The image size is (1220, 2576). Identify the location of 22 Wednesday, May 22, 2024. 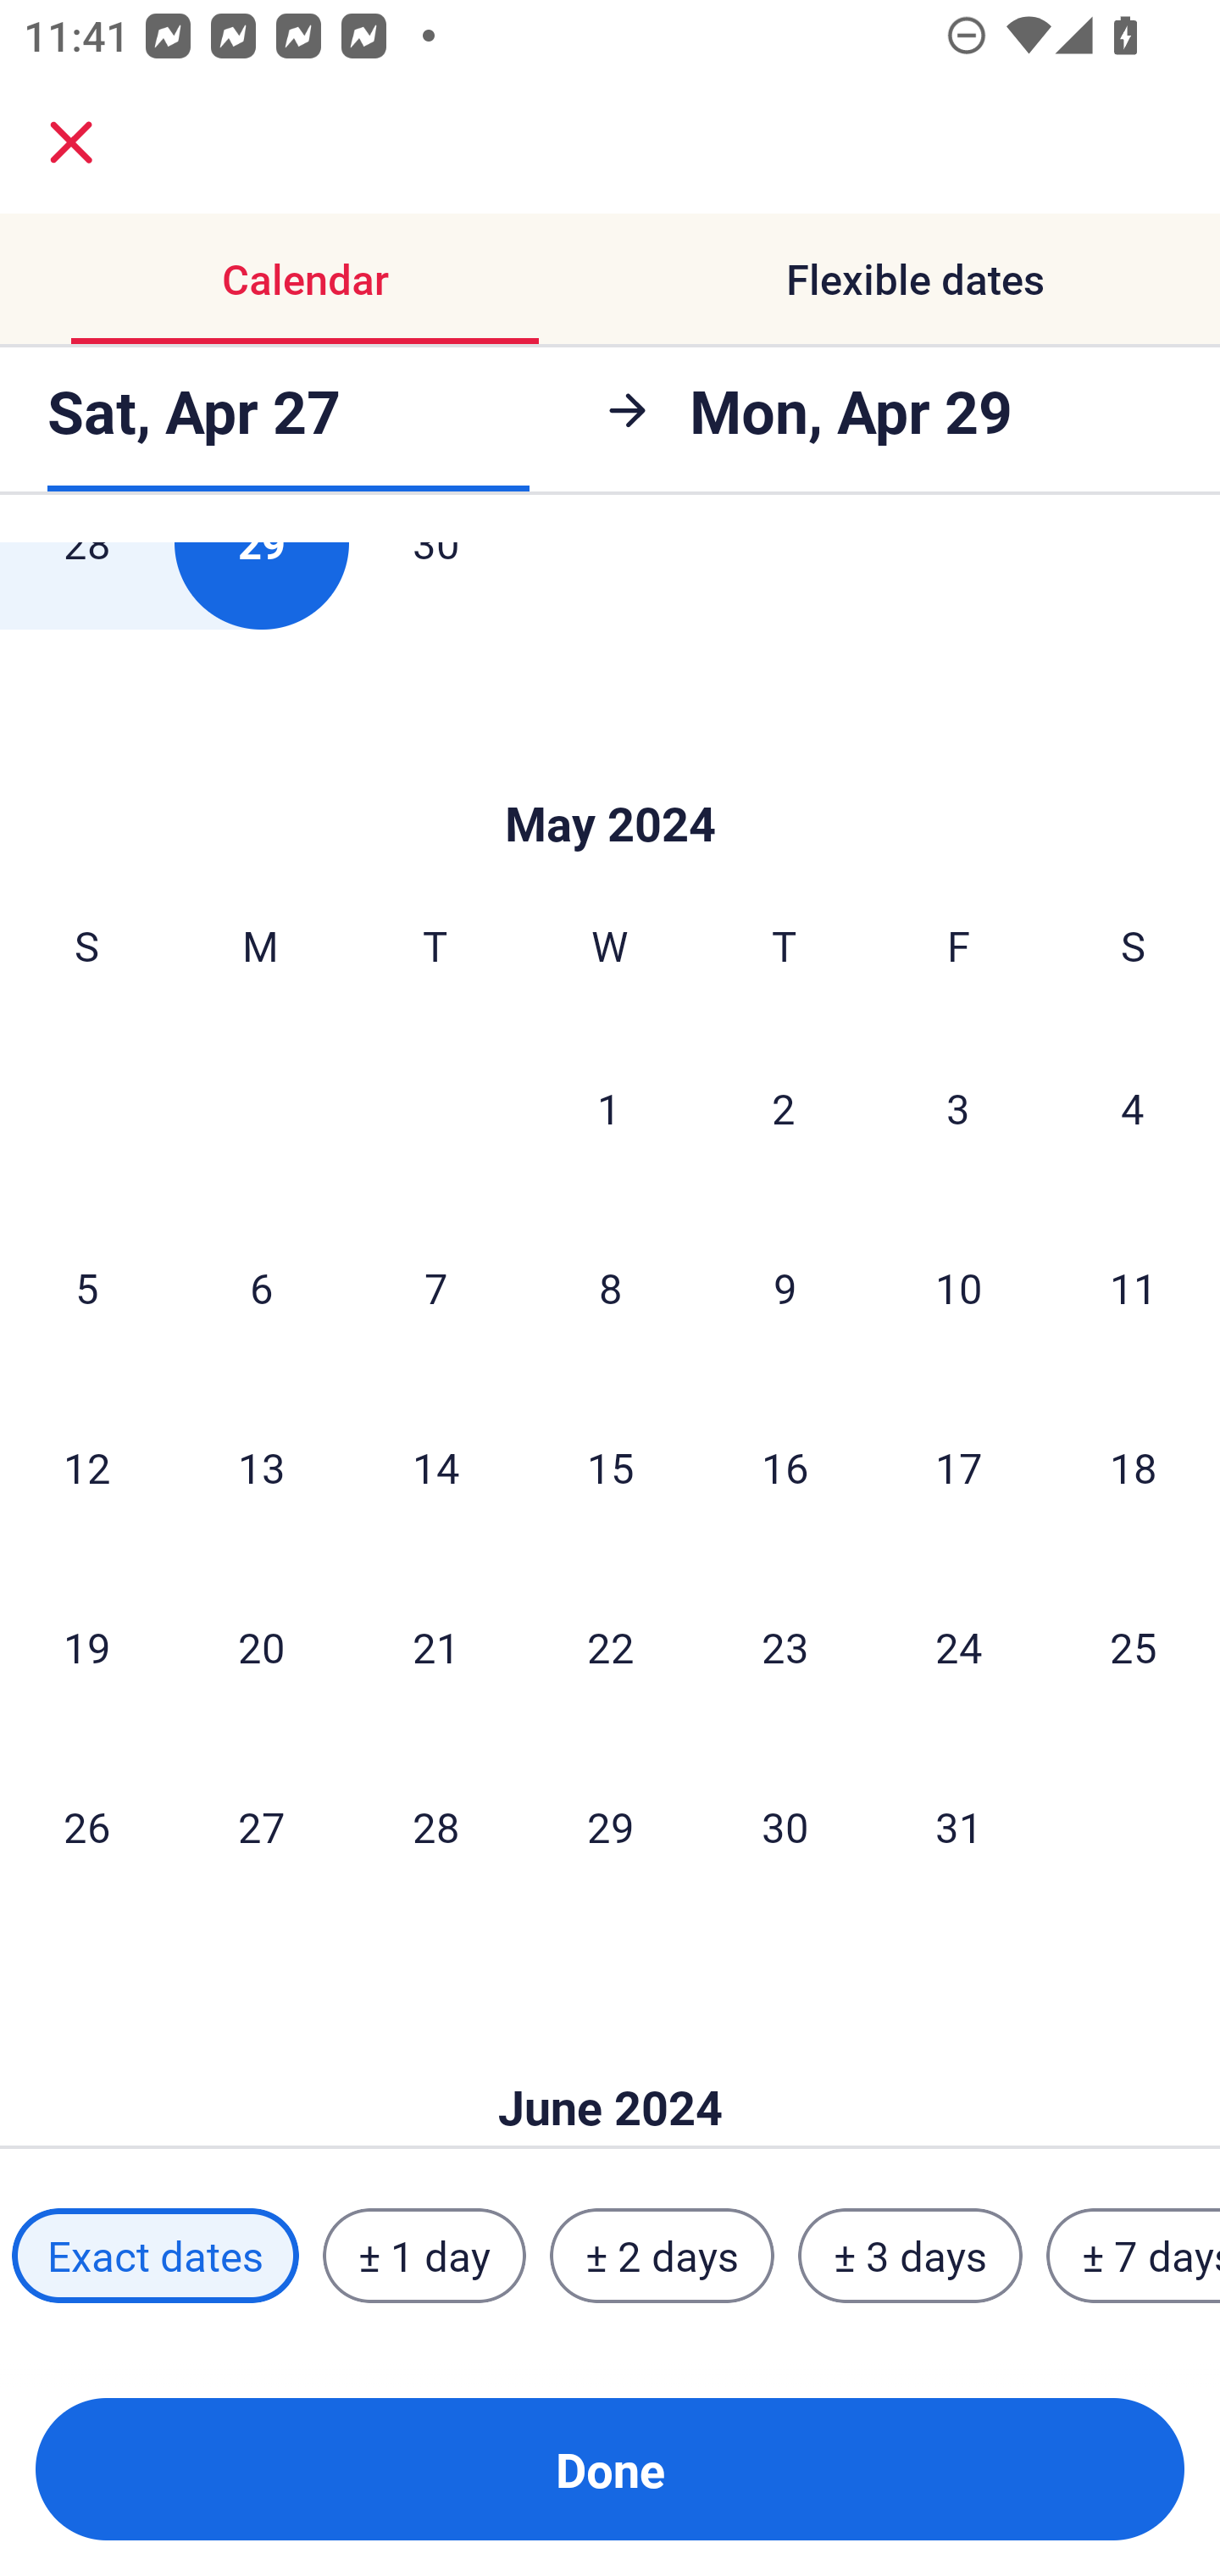
(610, 1647).